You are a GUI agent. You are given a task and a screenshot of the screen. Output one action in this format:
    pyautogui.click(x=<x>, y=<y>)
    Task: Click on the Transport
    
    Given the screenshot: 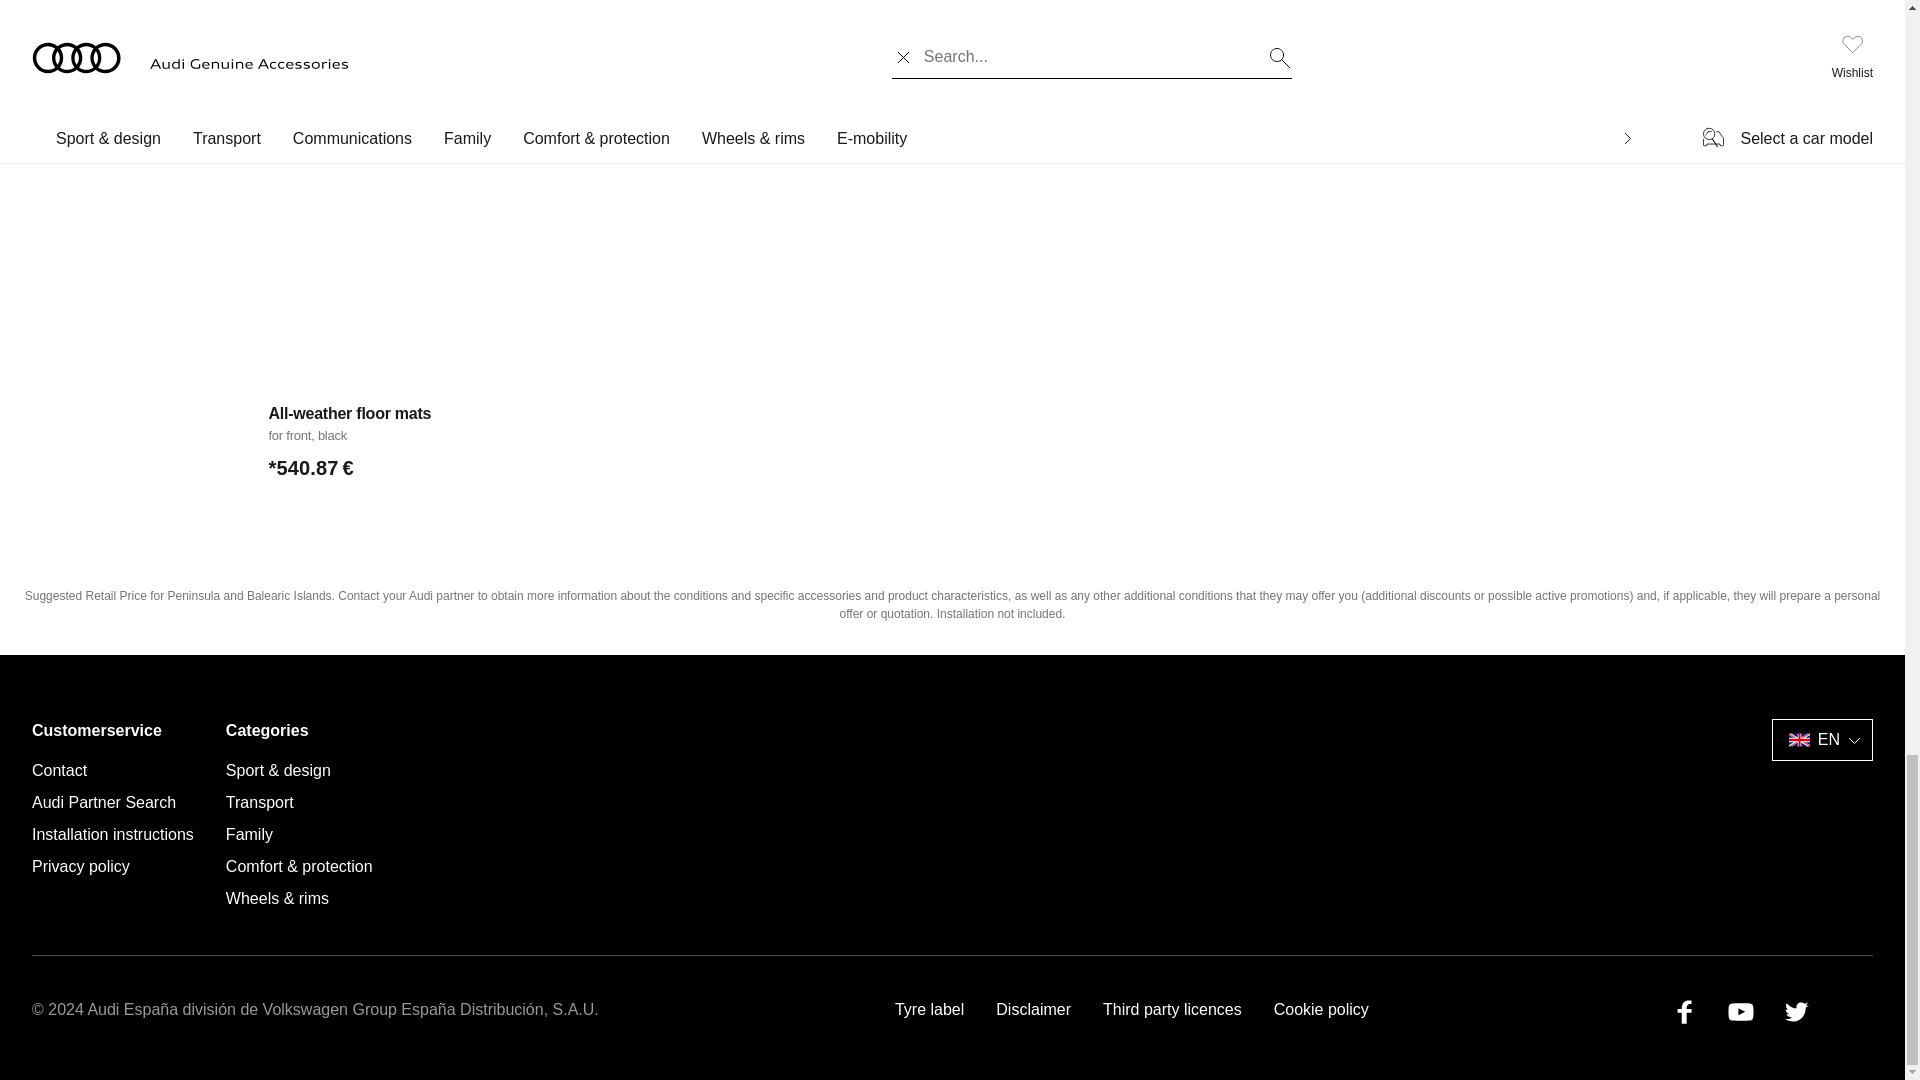 What is the action you would take?
    pyautogui.click(x=260, y=802)
    